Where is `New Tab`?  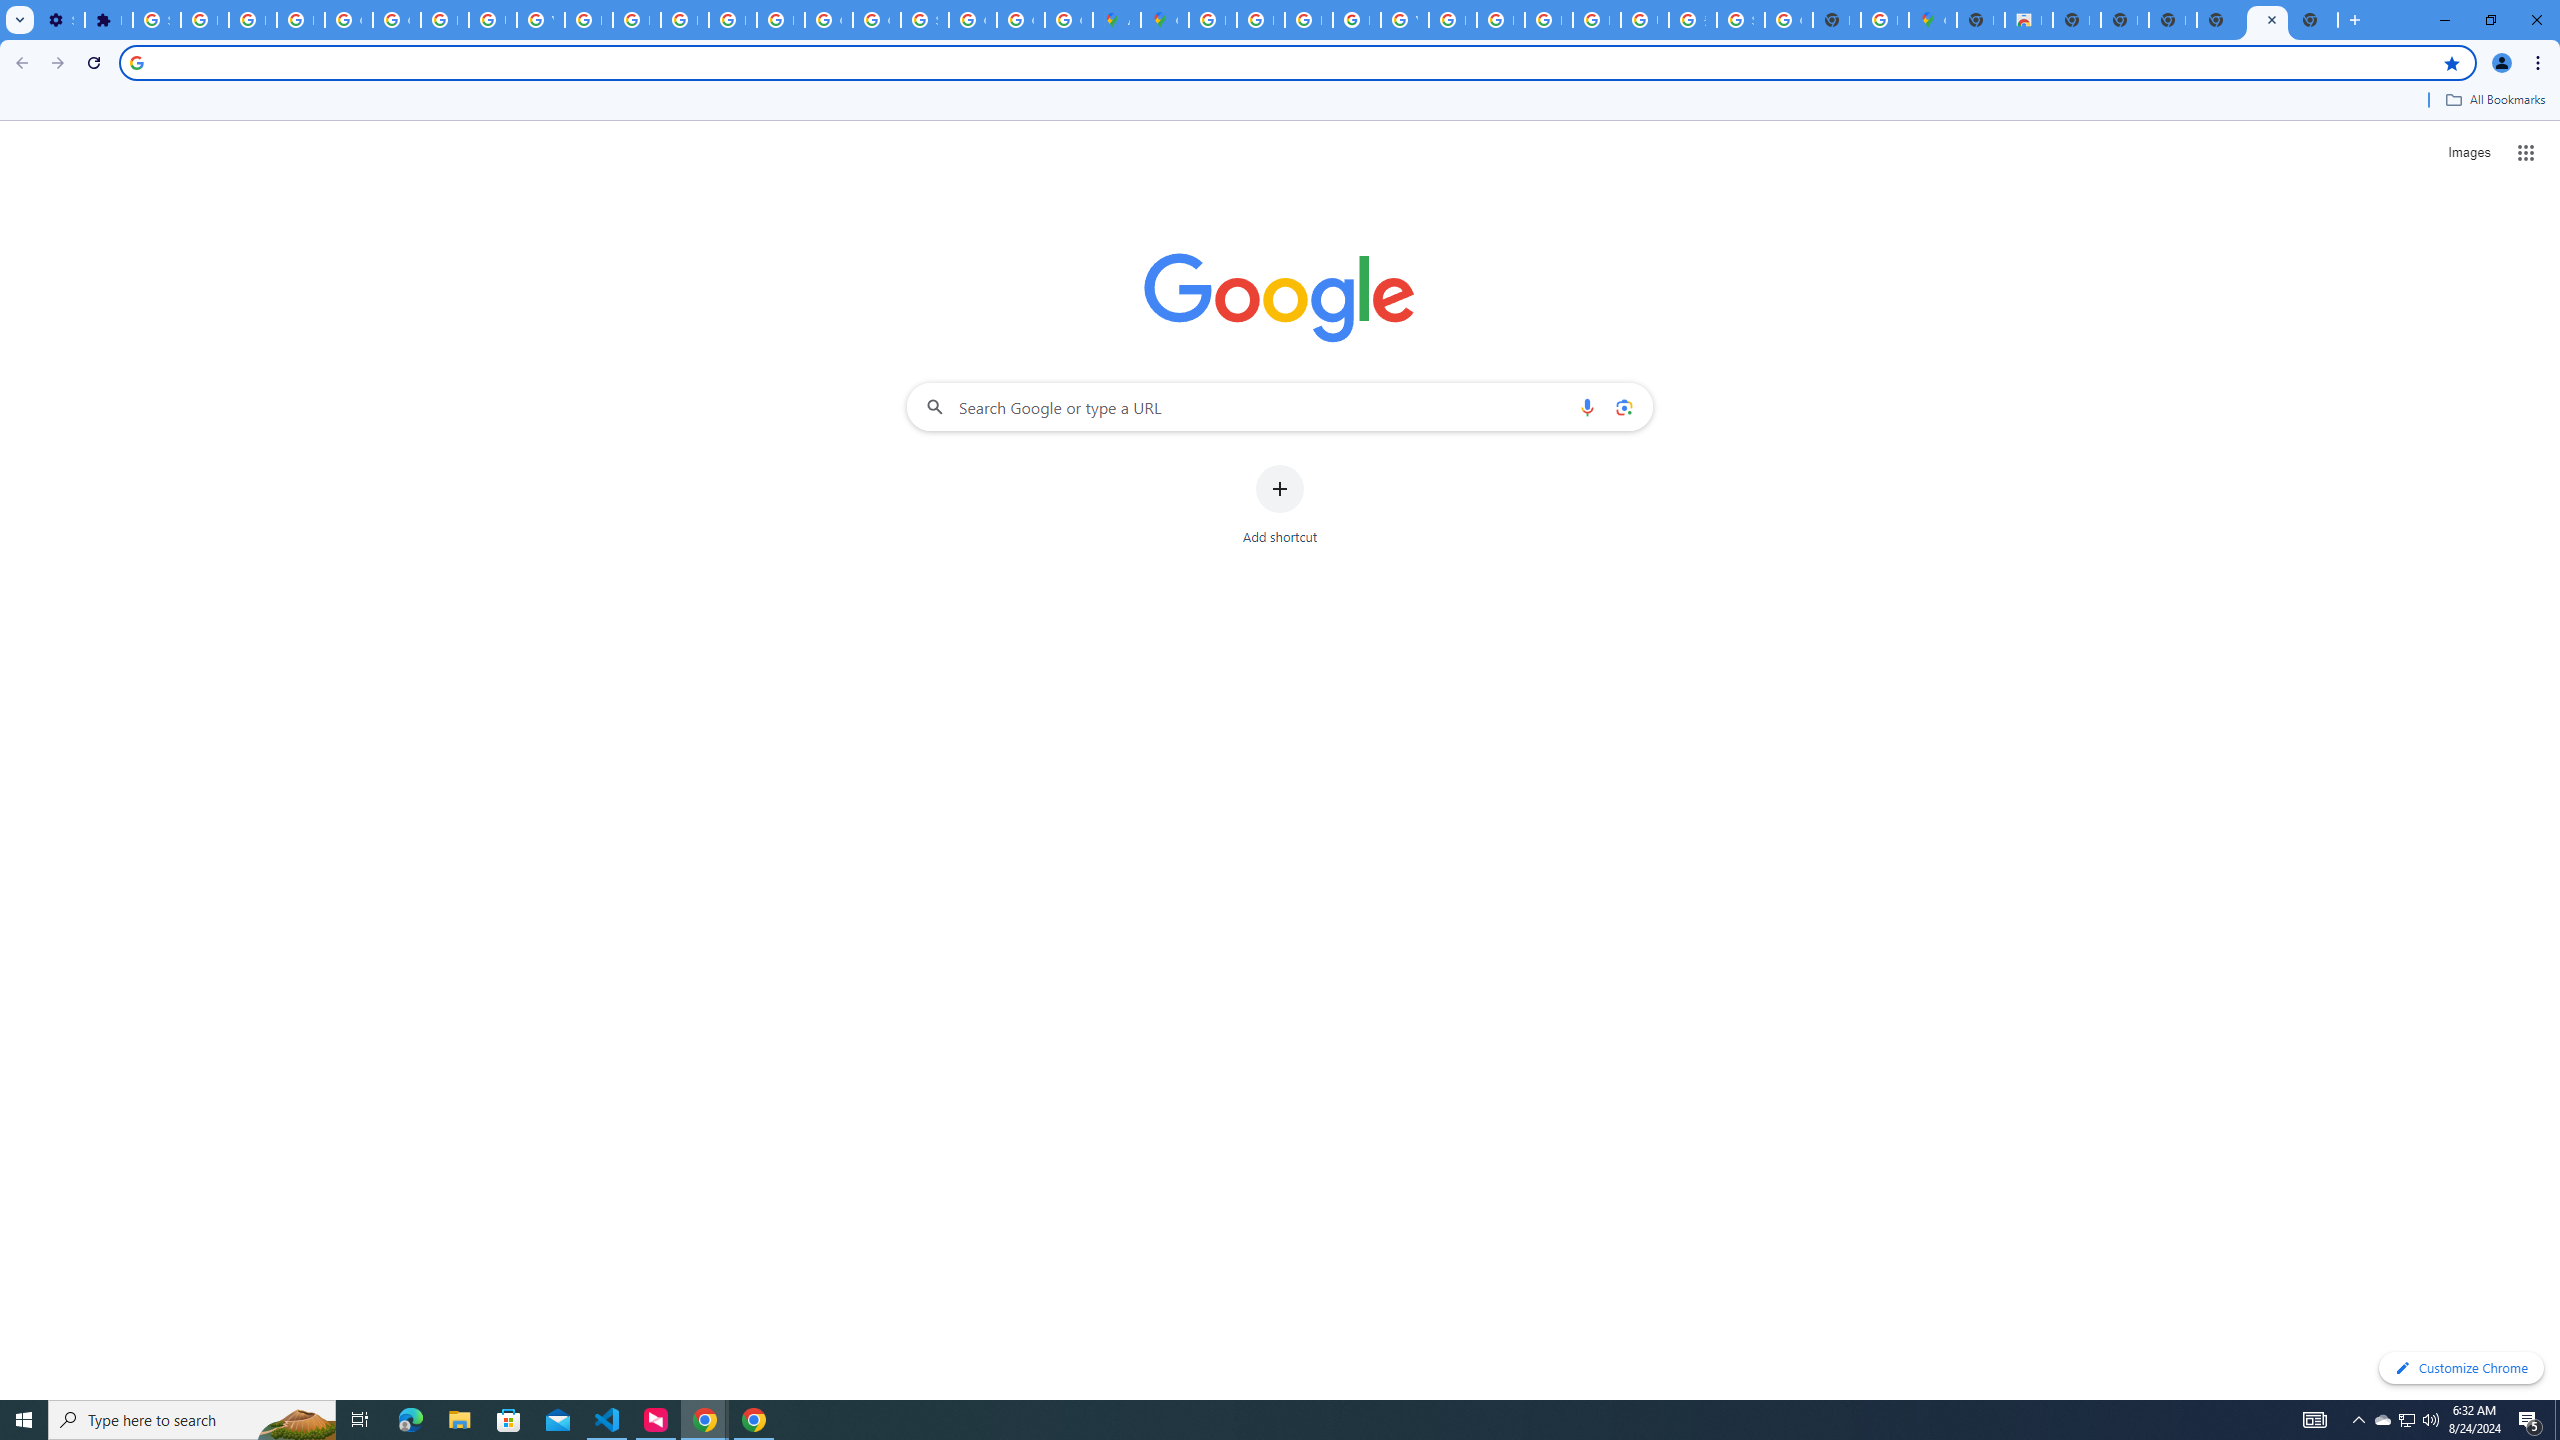 New Tab is located at coordinates (2314, 20).